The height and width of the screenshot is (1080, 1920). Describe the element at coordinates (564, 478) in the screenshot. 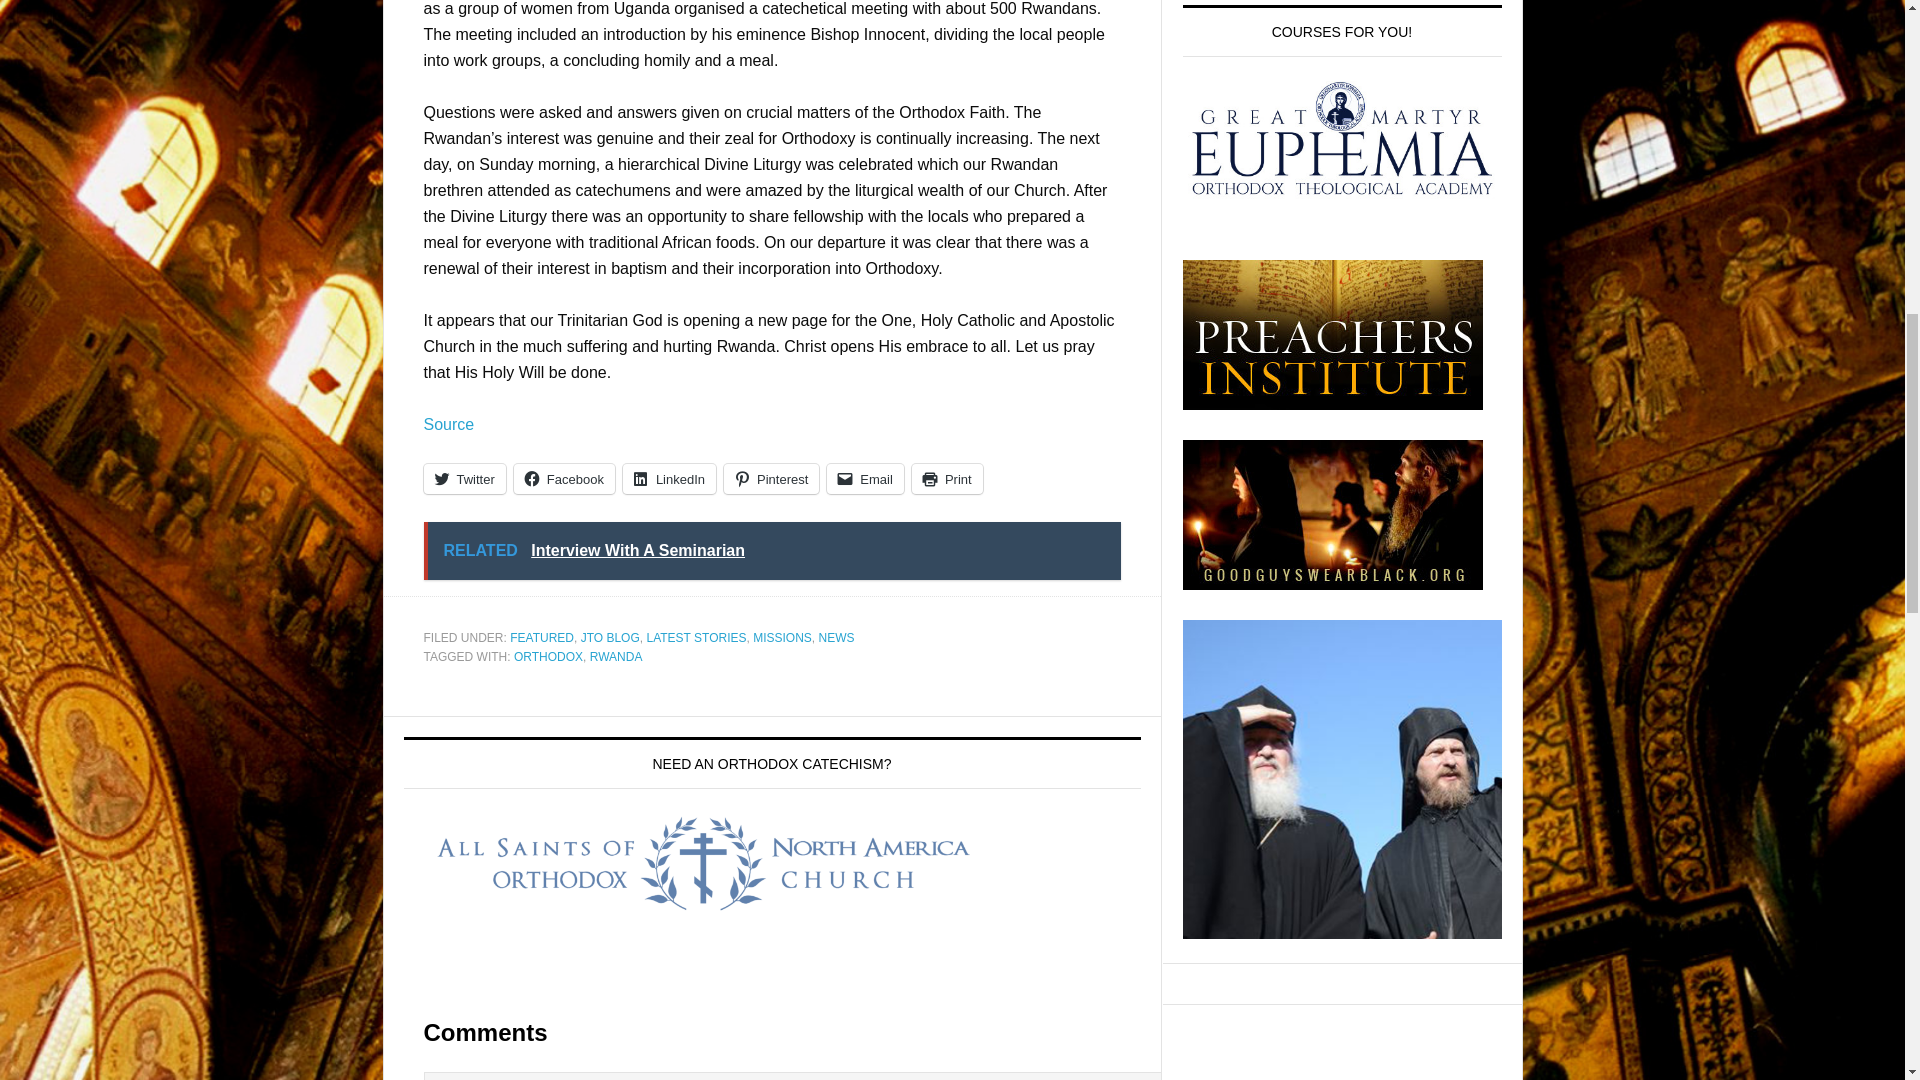

I see `Click to share on Facebook` at that location.